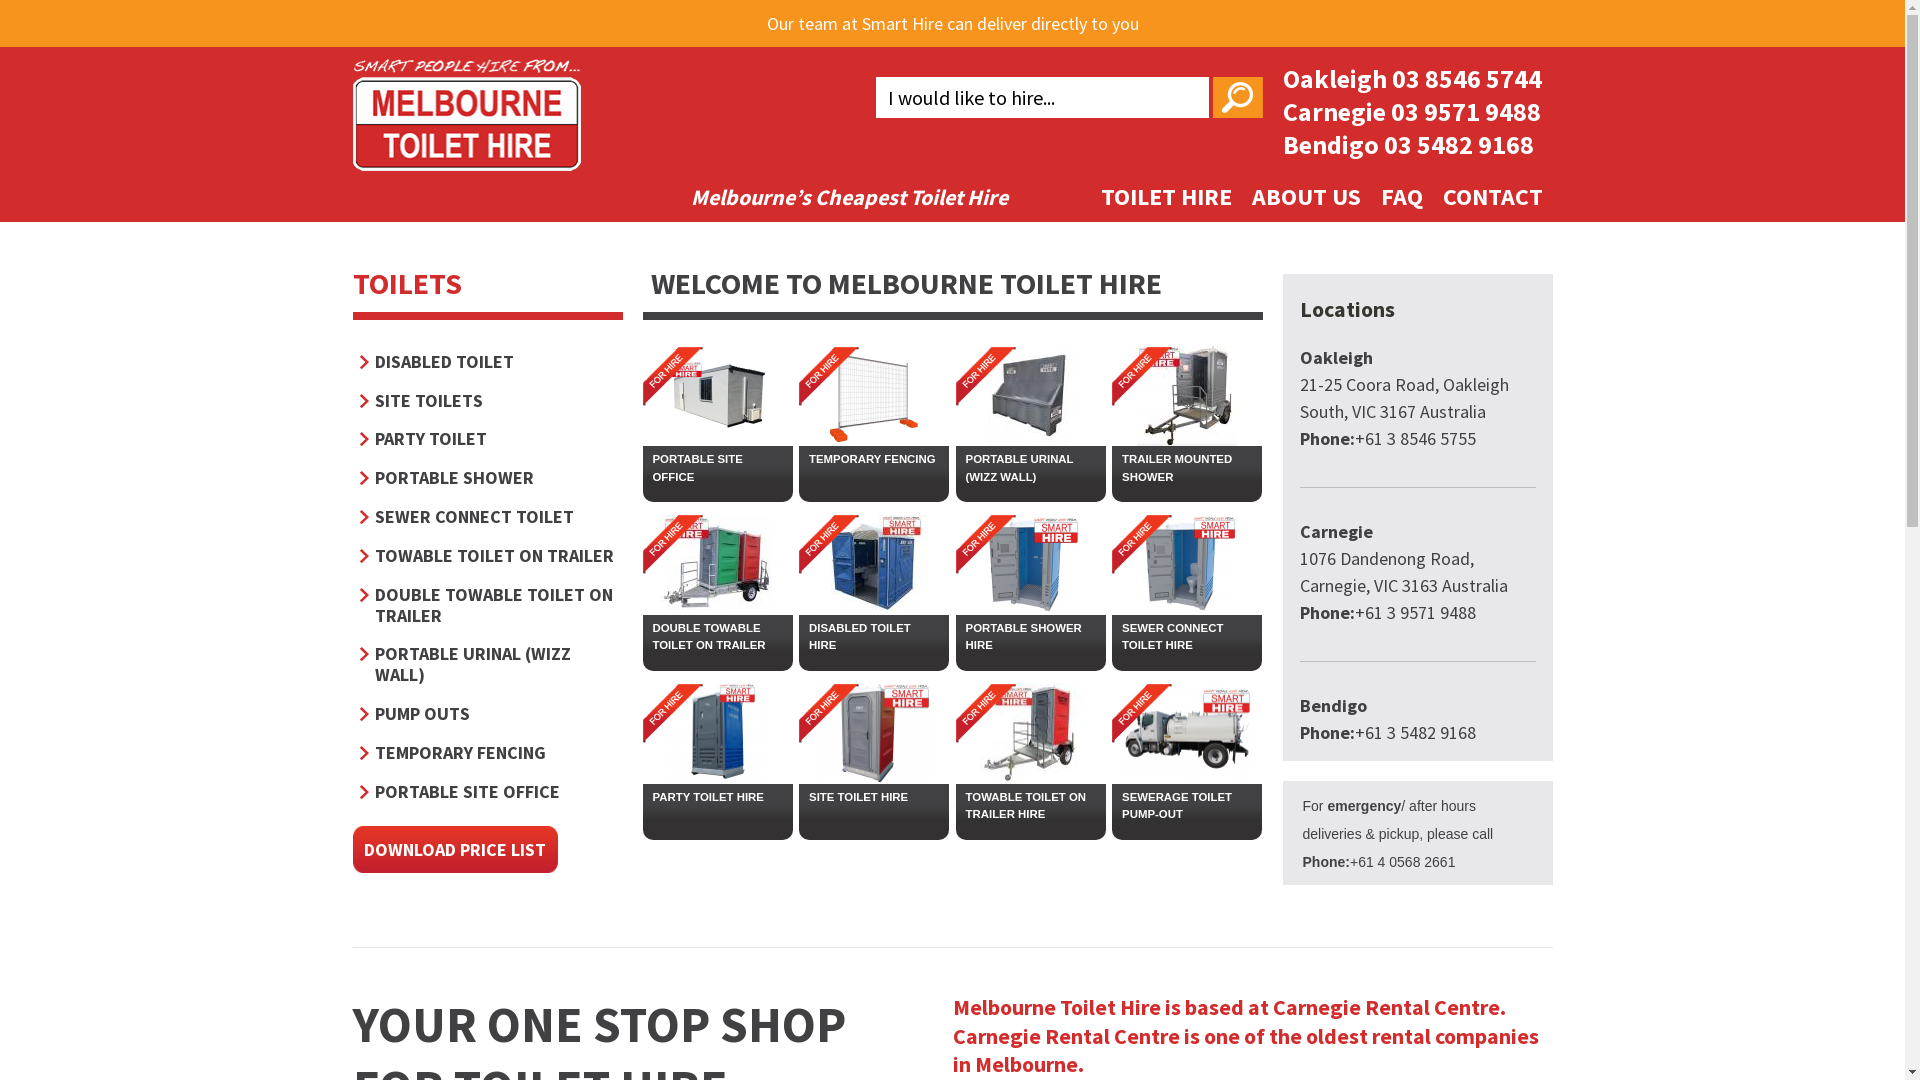 The height and width of the screenshot is (1080, 1920). I want to click on SITE TOILET HIRE, so click(874, 798).